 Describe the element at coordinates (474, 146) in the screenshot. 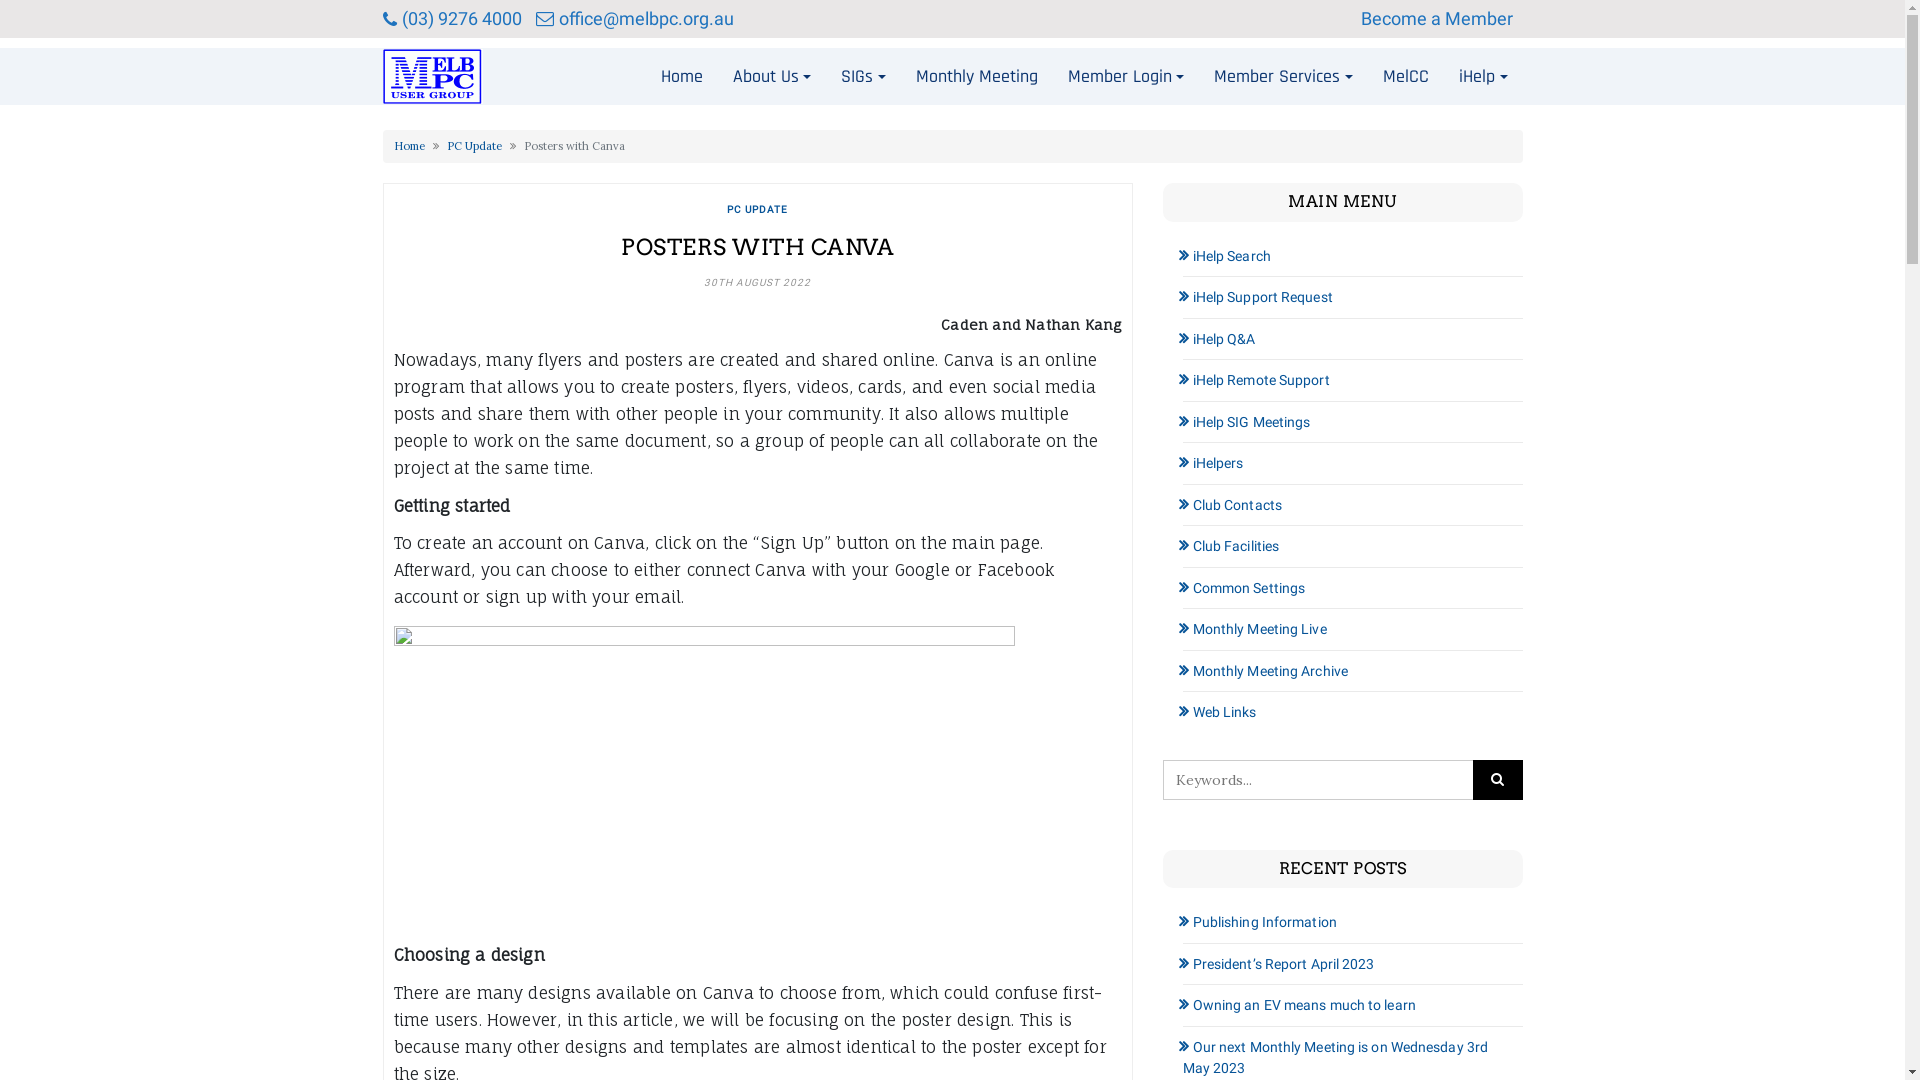

I see `PC Update` at that location.